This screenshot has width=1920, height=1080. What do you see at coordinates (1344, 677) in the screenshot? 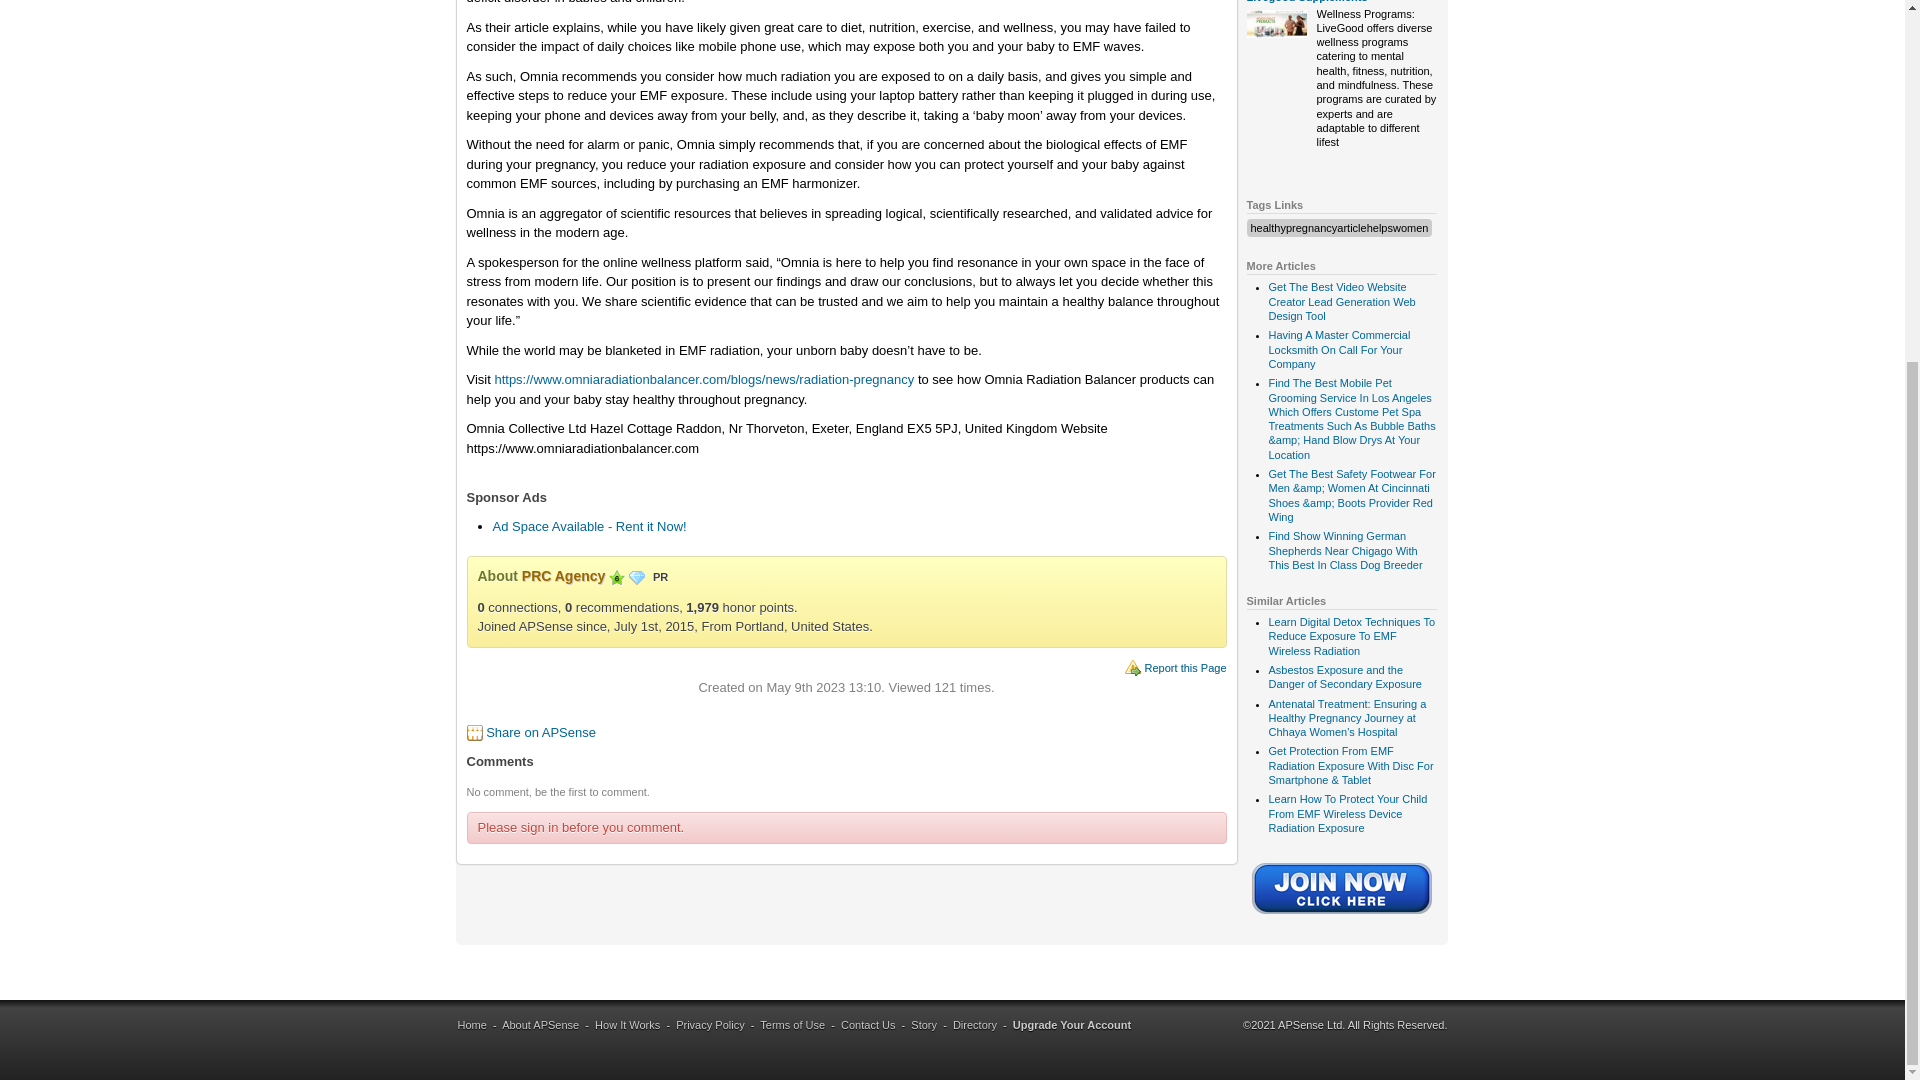
I see `Asbestos Exposure and the Danger of Secondary Exposure` at bounding box center [1344, 677].